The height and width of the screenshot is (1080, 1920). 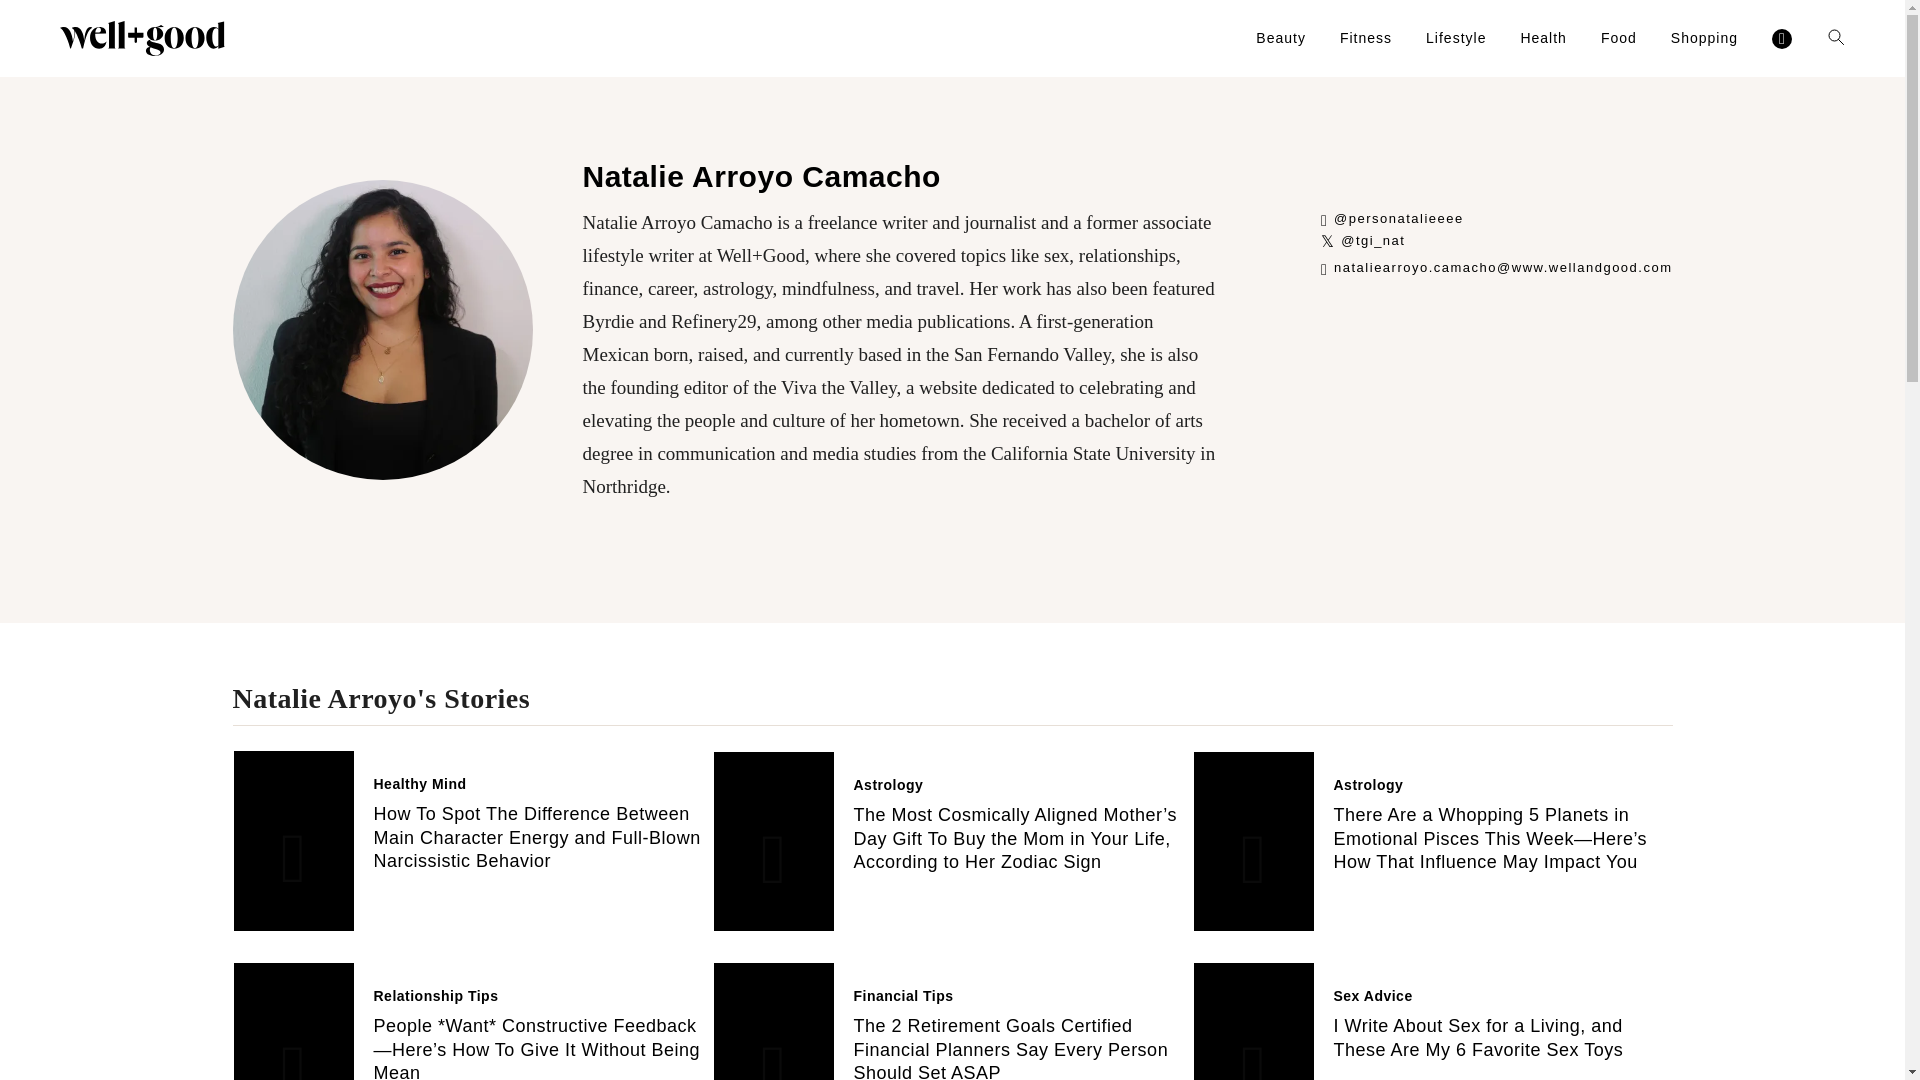 I want to click on Health, so click(x=1543, y=38).